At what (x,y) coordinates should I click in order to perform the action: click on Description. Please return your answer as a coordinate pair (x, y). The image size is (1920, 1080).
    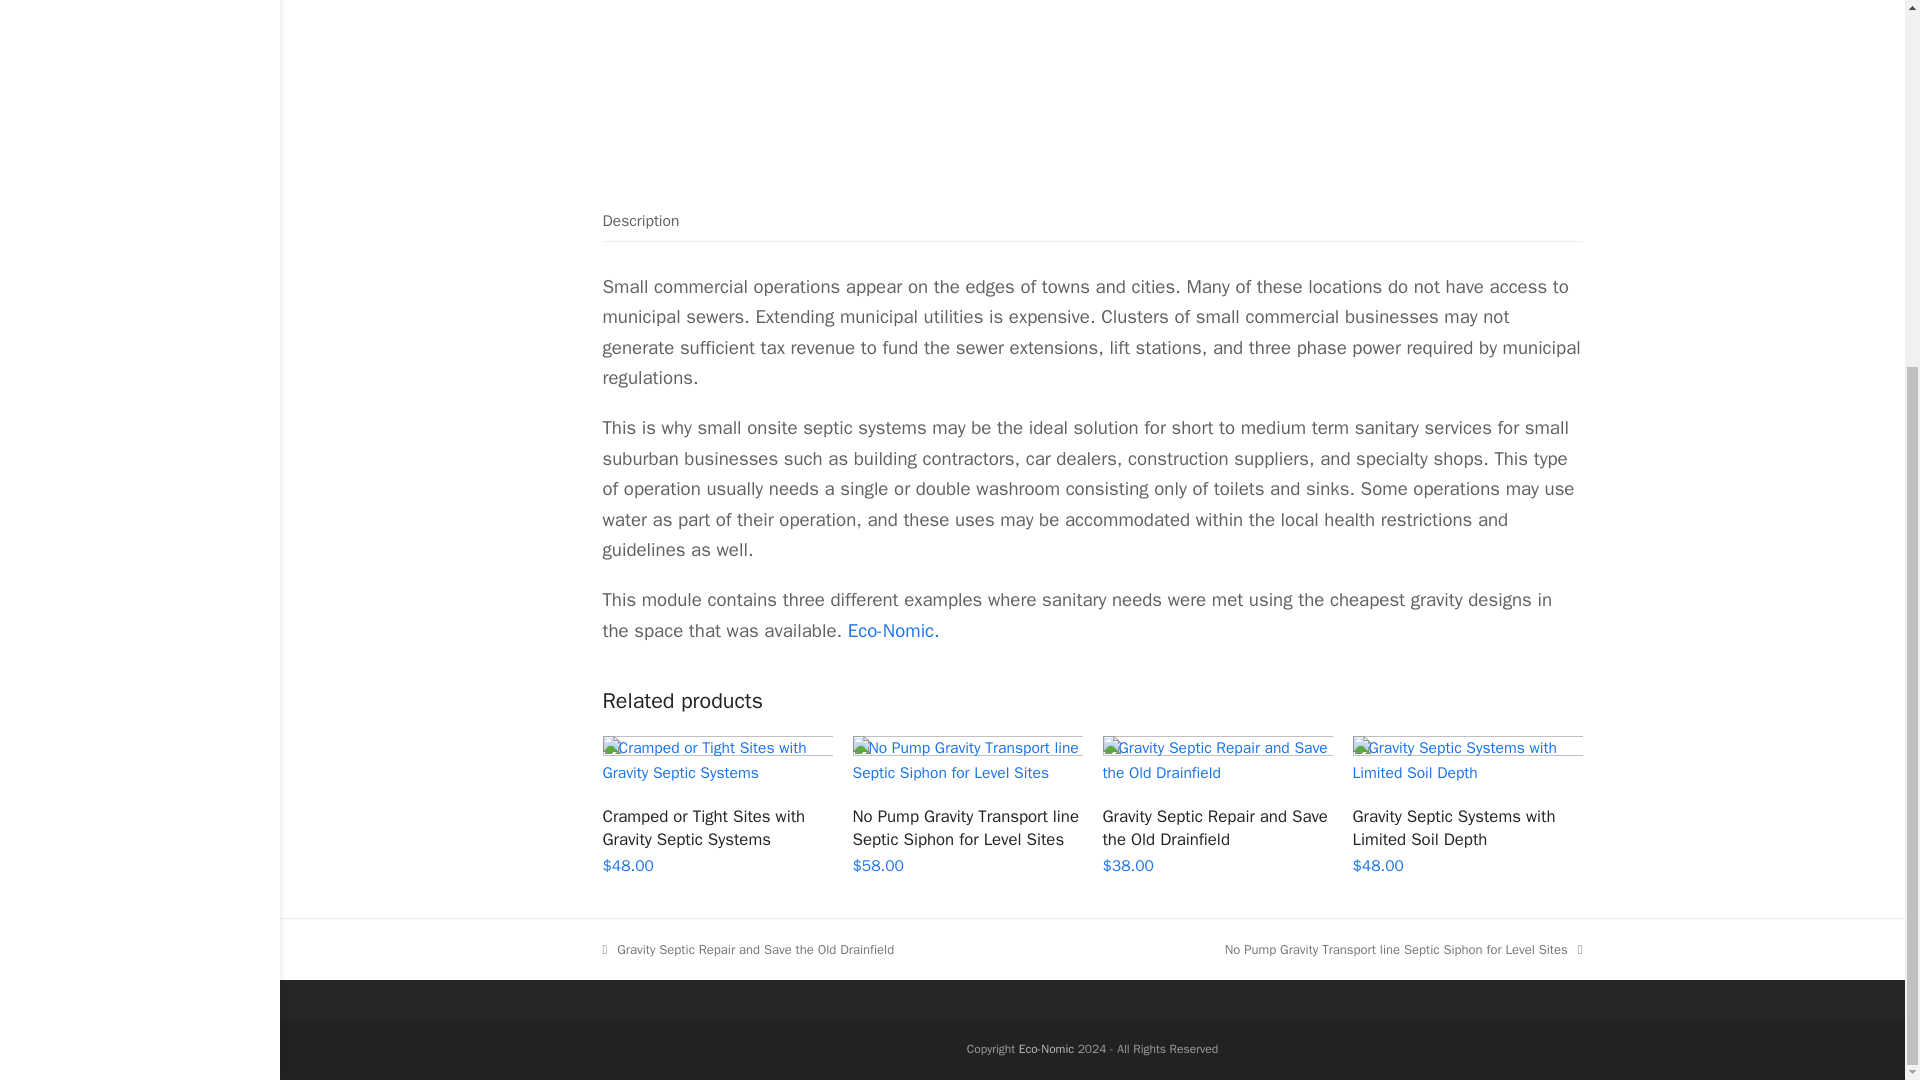
    Looking at the image, I should click on (640, 220).